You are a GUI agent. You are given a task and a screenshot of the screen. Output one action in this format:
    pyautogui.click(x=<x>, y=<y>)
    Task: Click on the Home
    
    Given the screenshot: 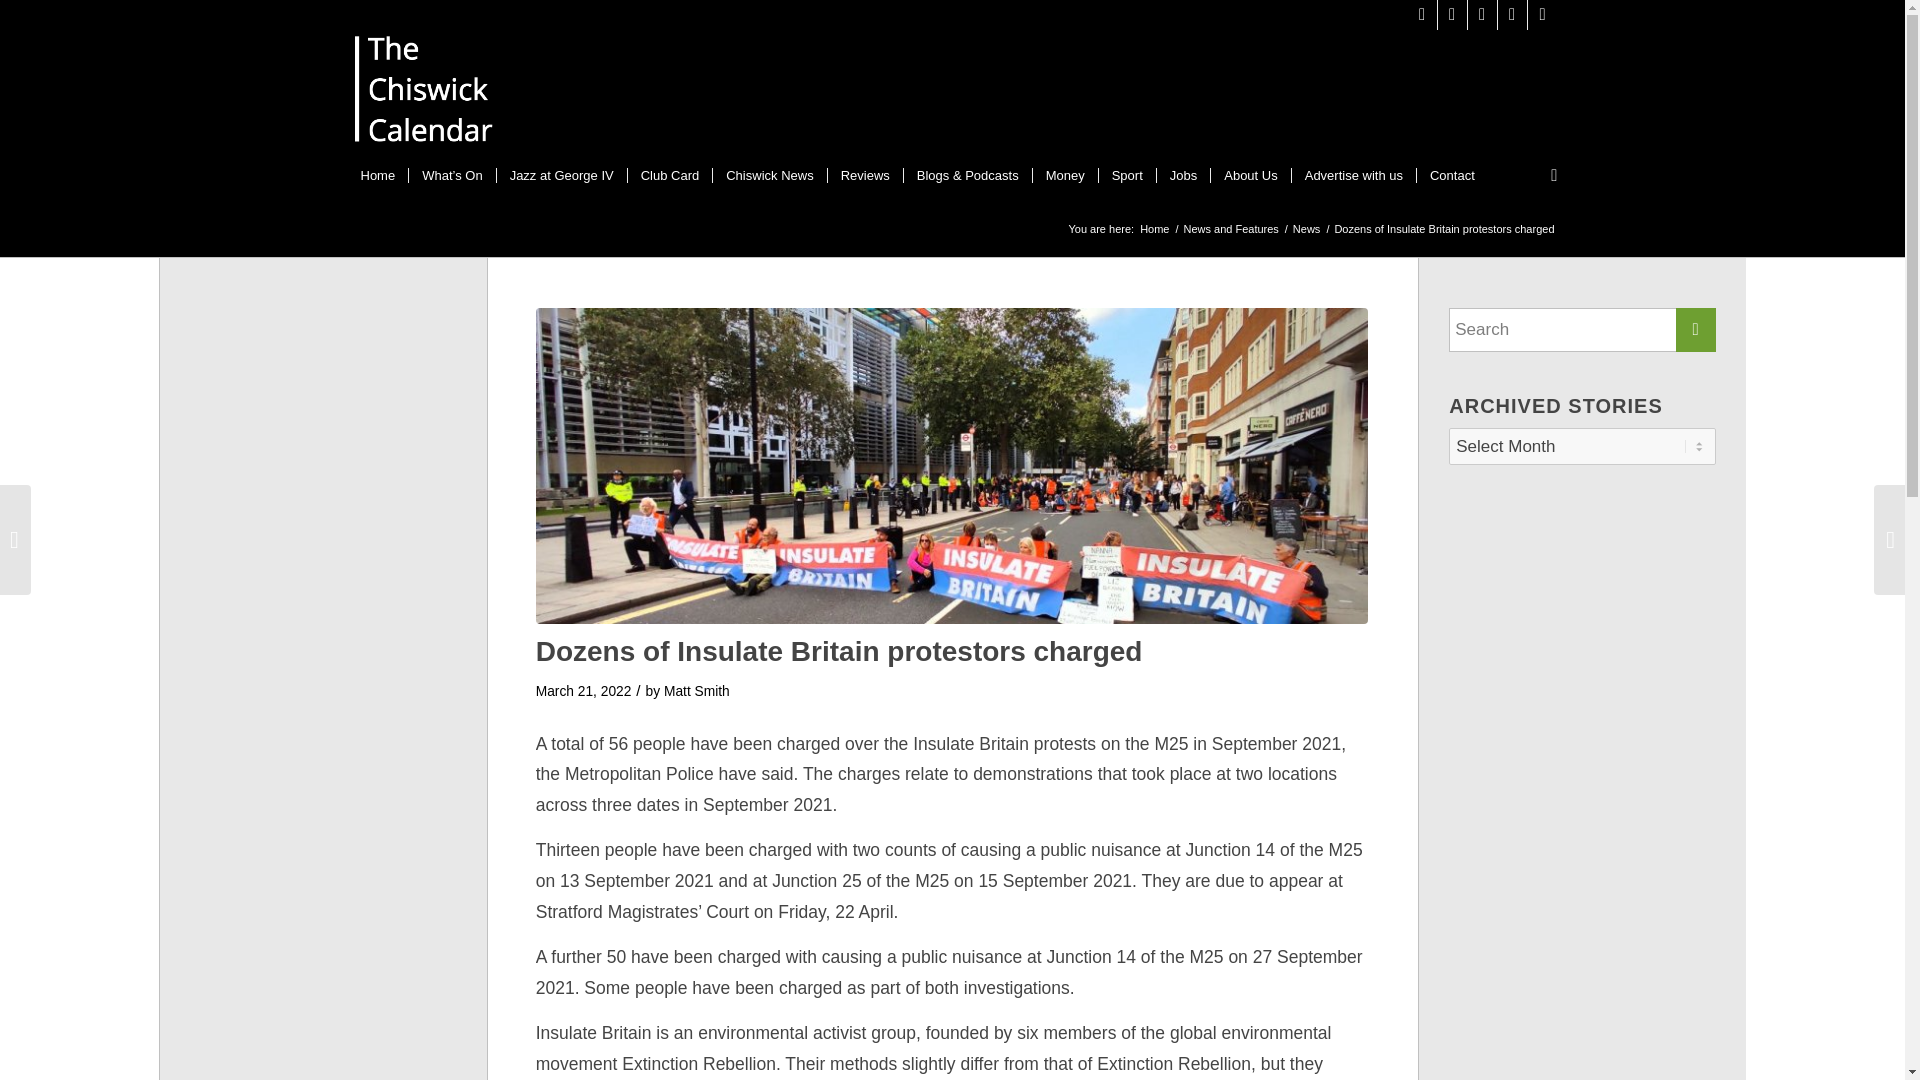 What is the action you would take?
    pyautogui.click(x=378, y=176)
    